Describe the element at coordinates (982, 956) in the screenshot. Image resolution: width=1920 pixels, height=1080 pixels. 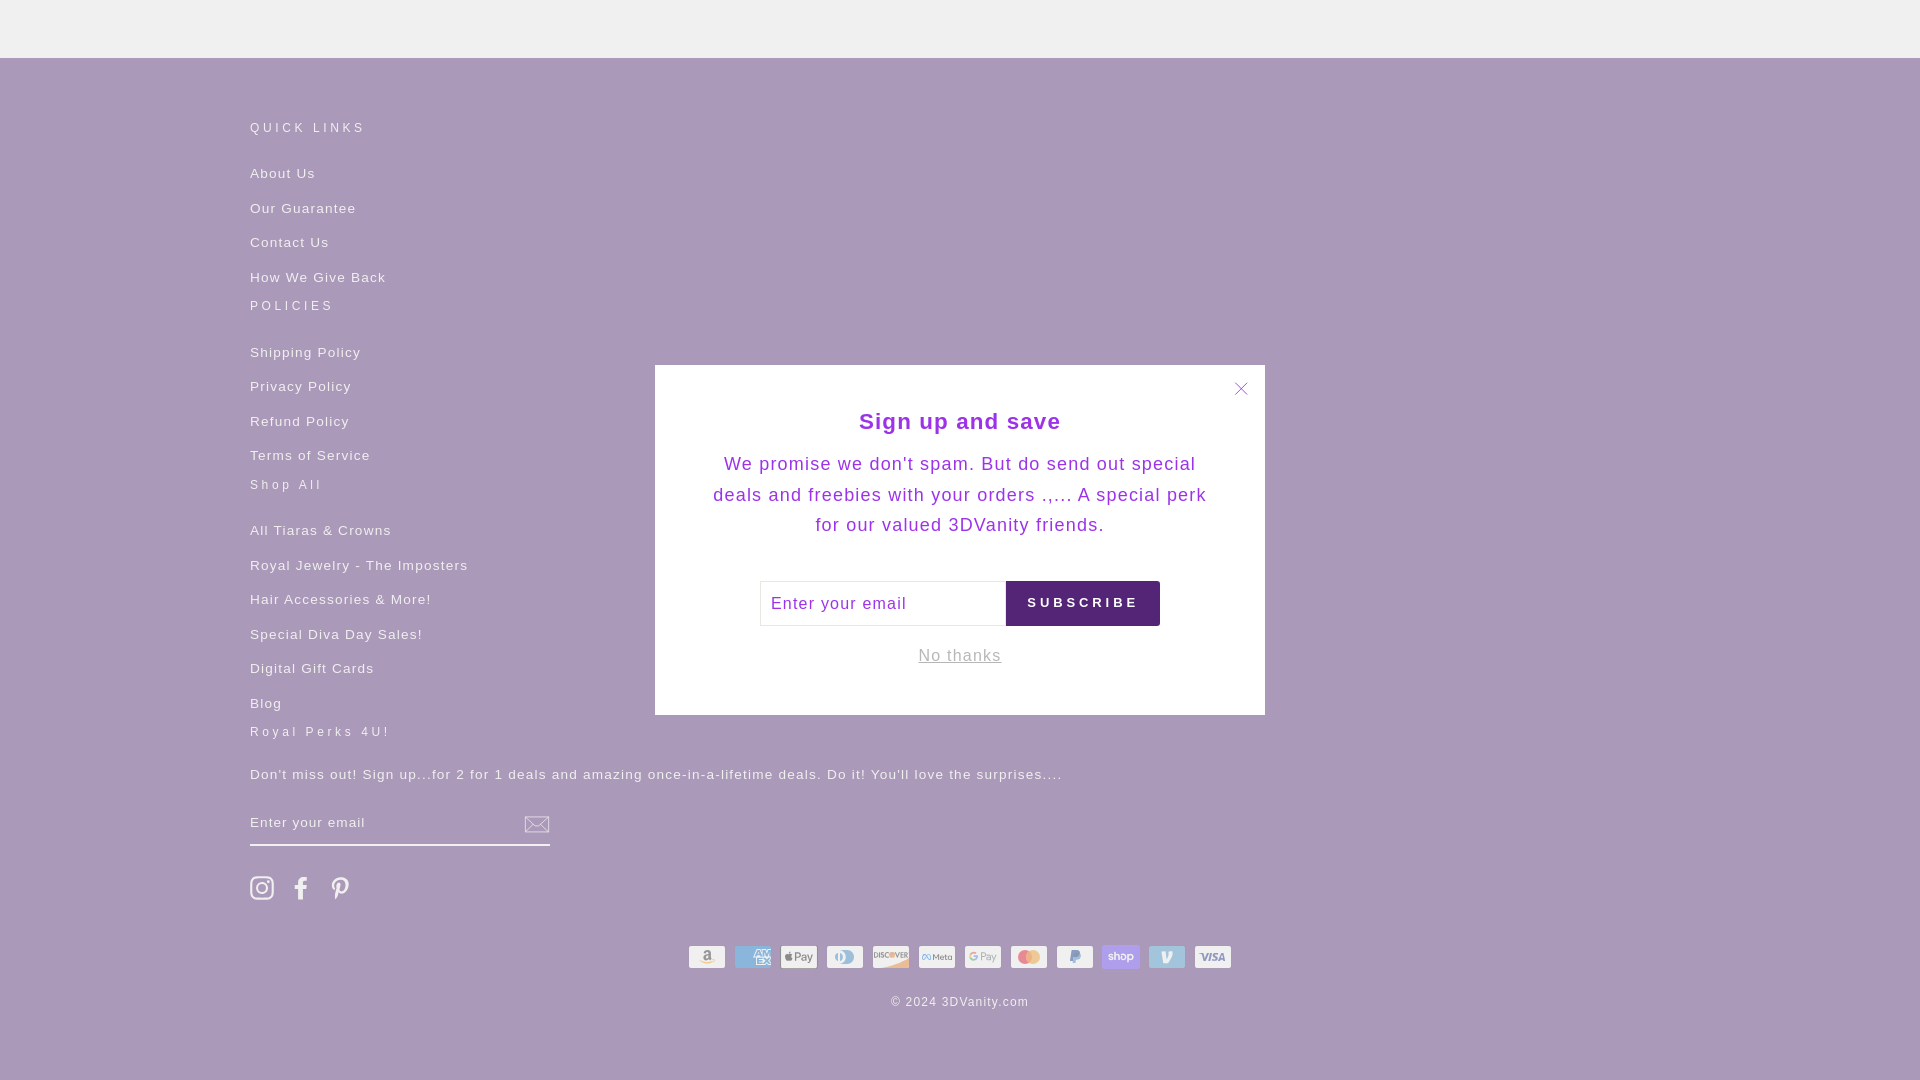
I see `Google Pay` at that location.